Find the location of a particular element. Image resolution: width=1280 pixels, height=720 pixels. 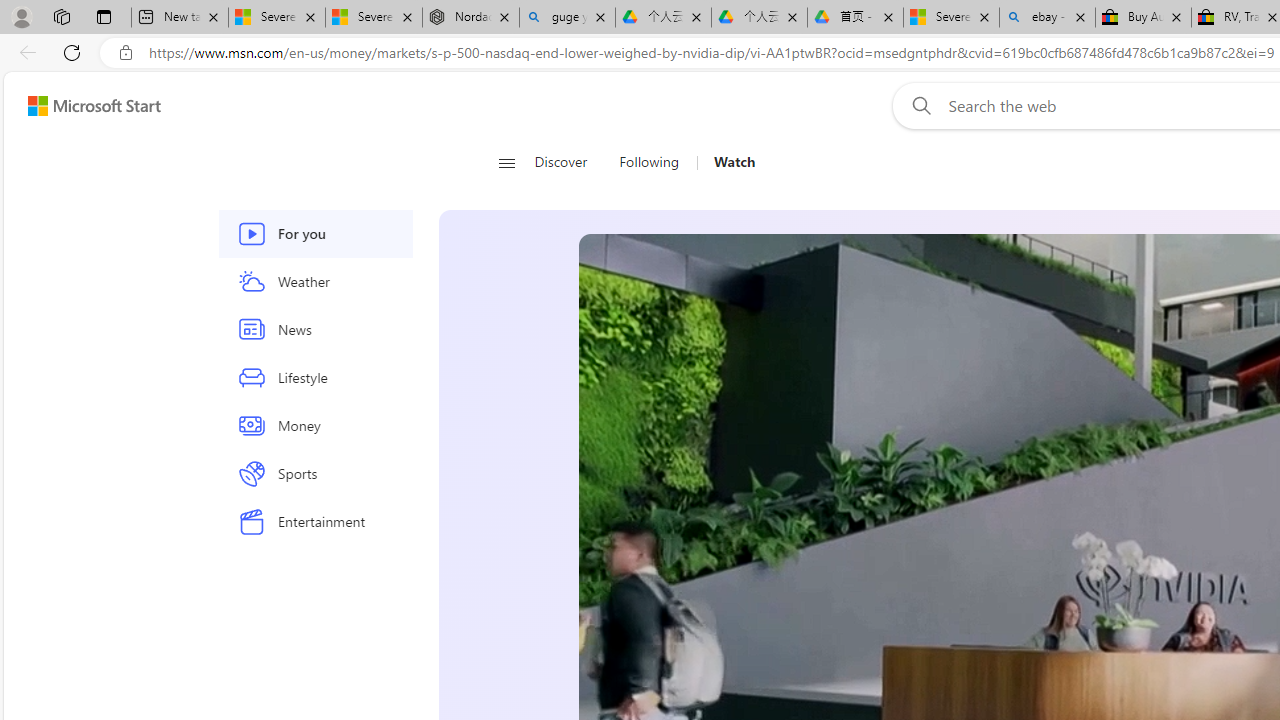

Skip to content is located at coordinates (86, 106).